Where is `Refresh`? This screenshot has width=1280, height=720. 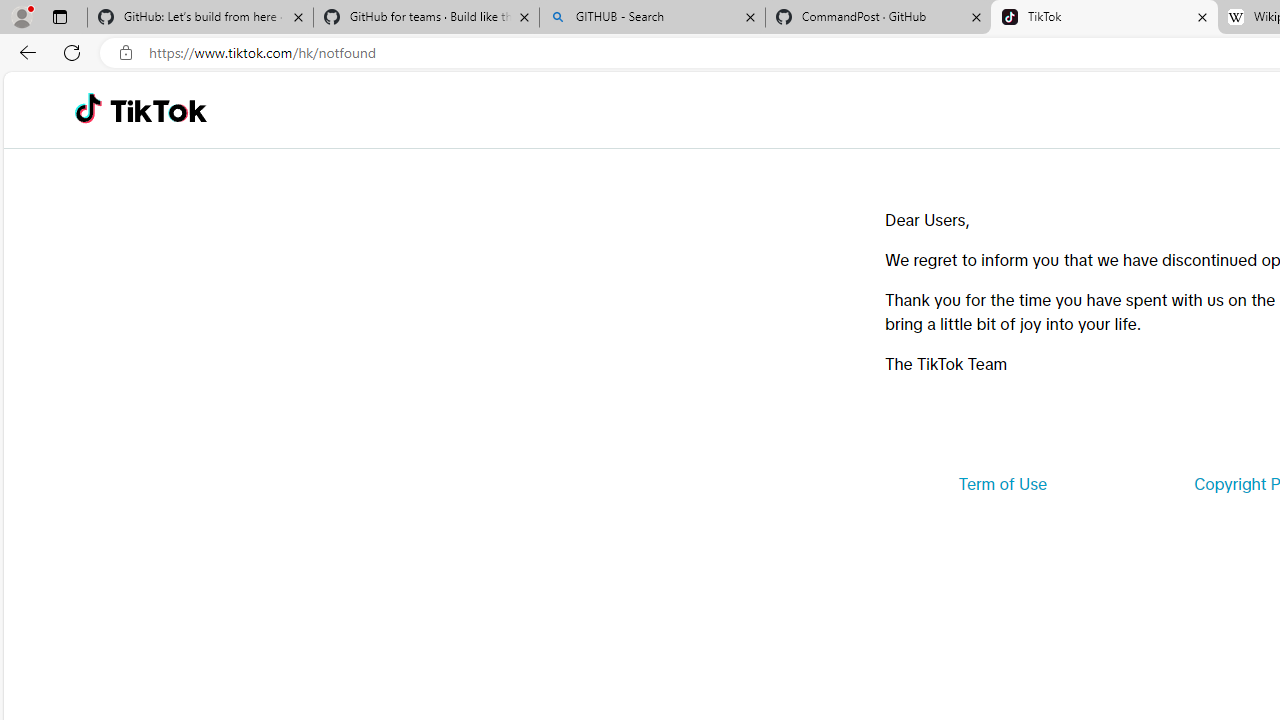
Refresh is located at coordinates (72, 52).